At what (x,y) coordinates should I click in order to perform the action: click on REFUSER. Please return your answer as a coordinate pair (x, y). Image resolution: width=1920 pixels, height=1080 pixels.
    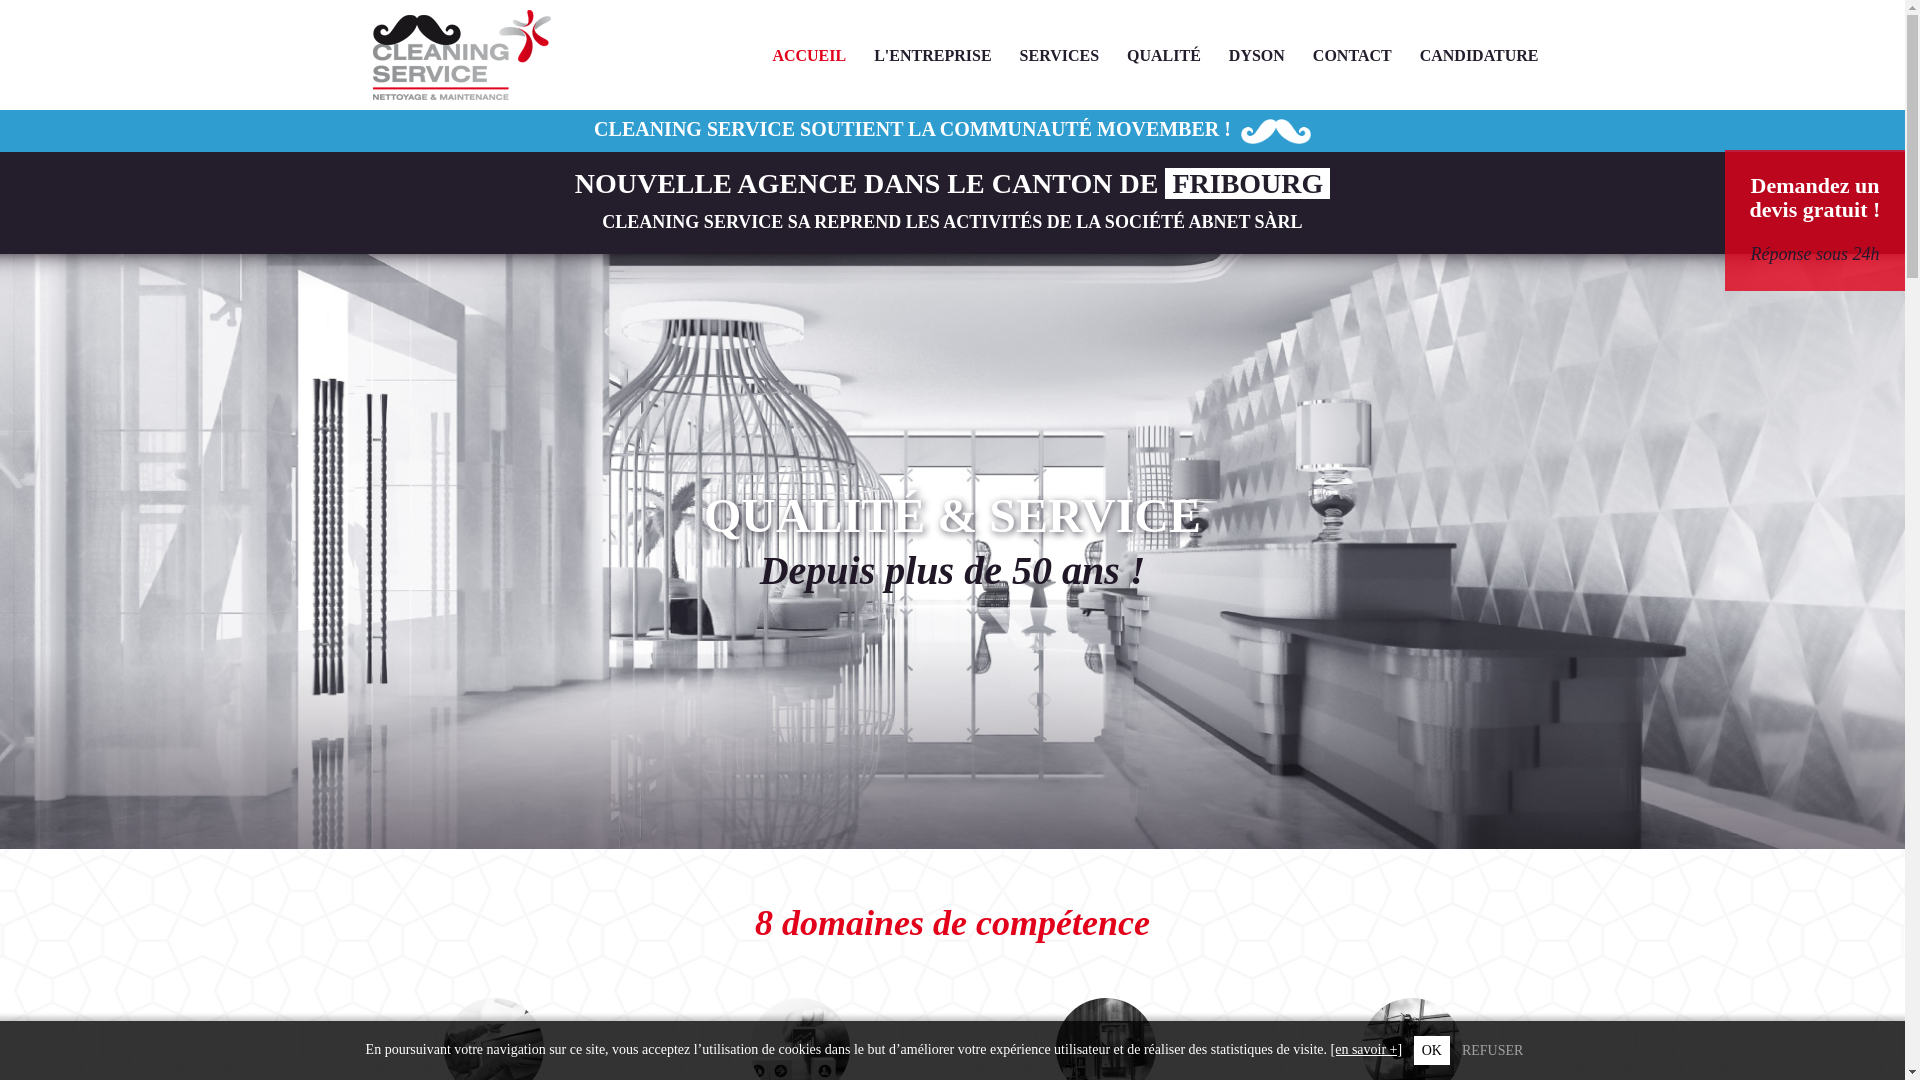
    Looking at the image, I should click on (1492, 1050).